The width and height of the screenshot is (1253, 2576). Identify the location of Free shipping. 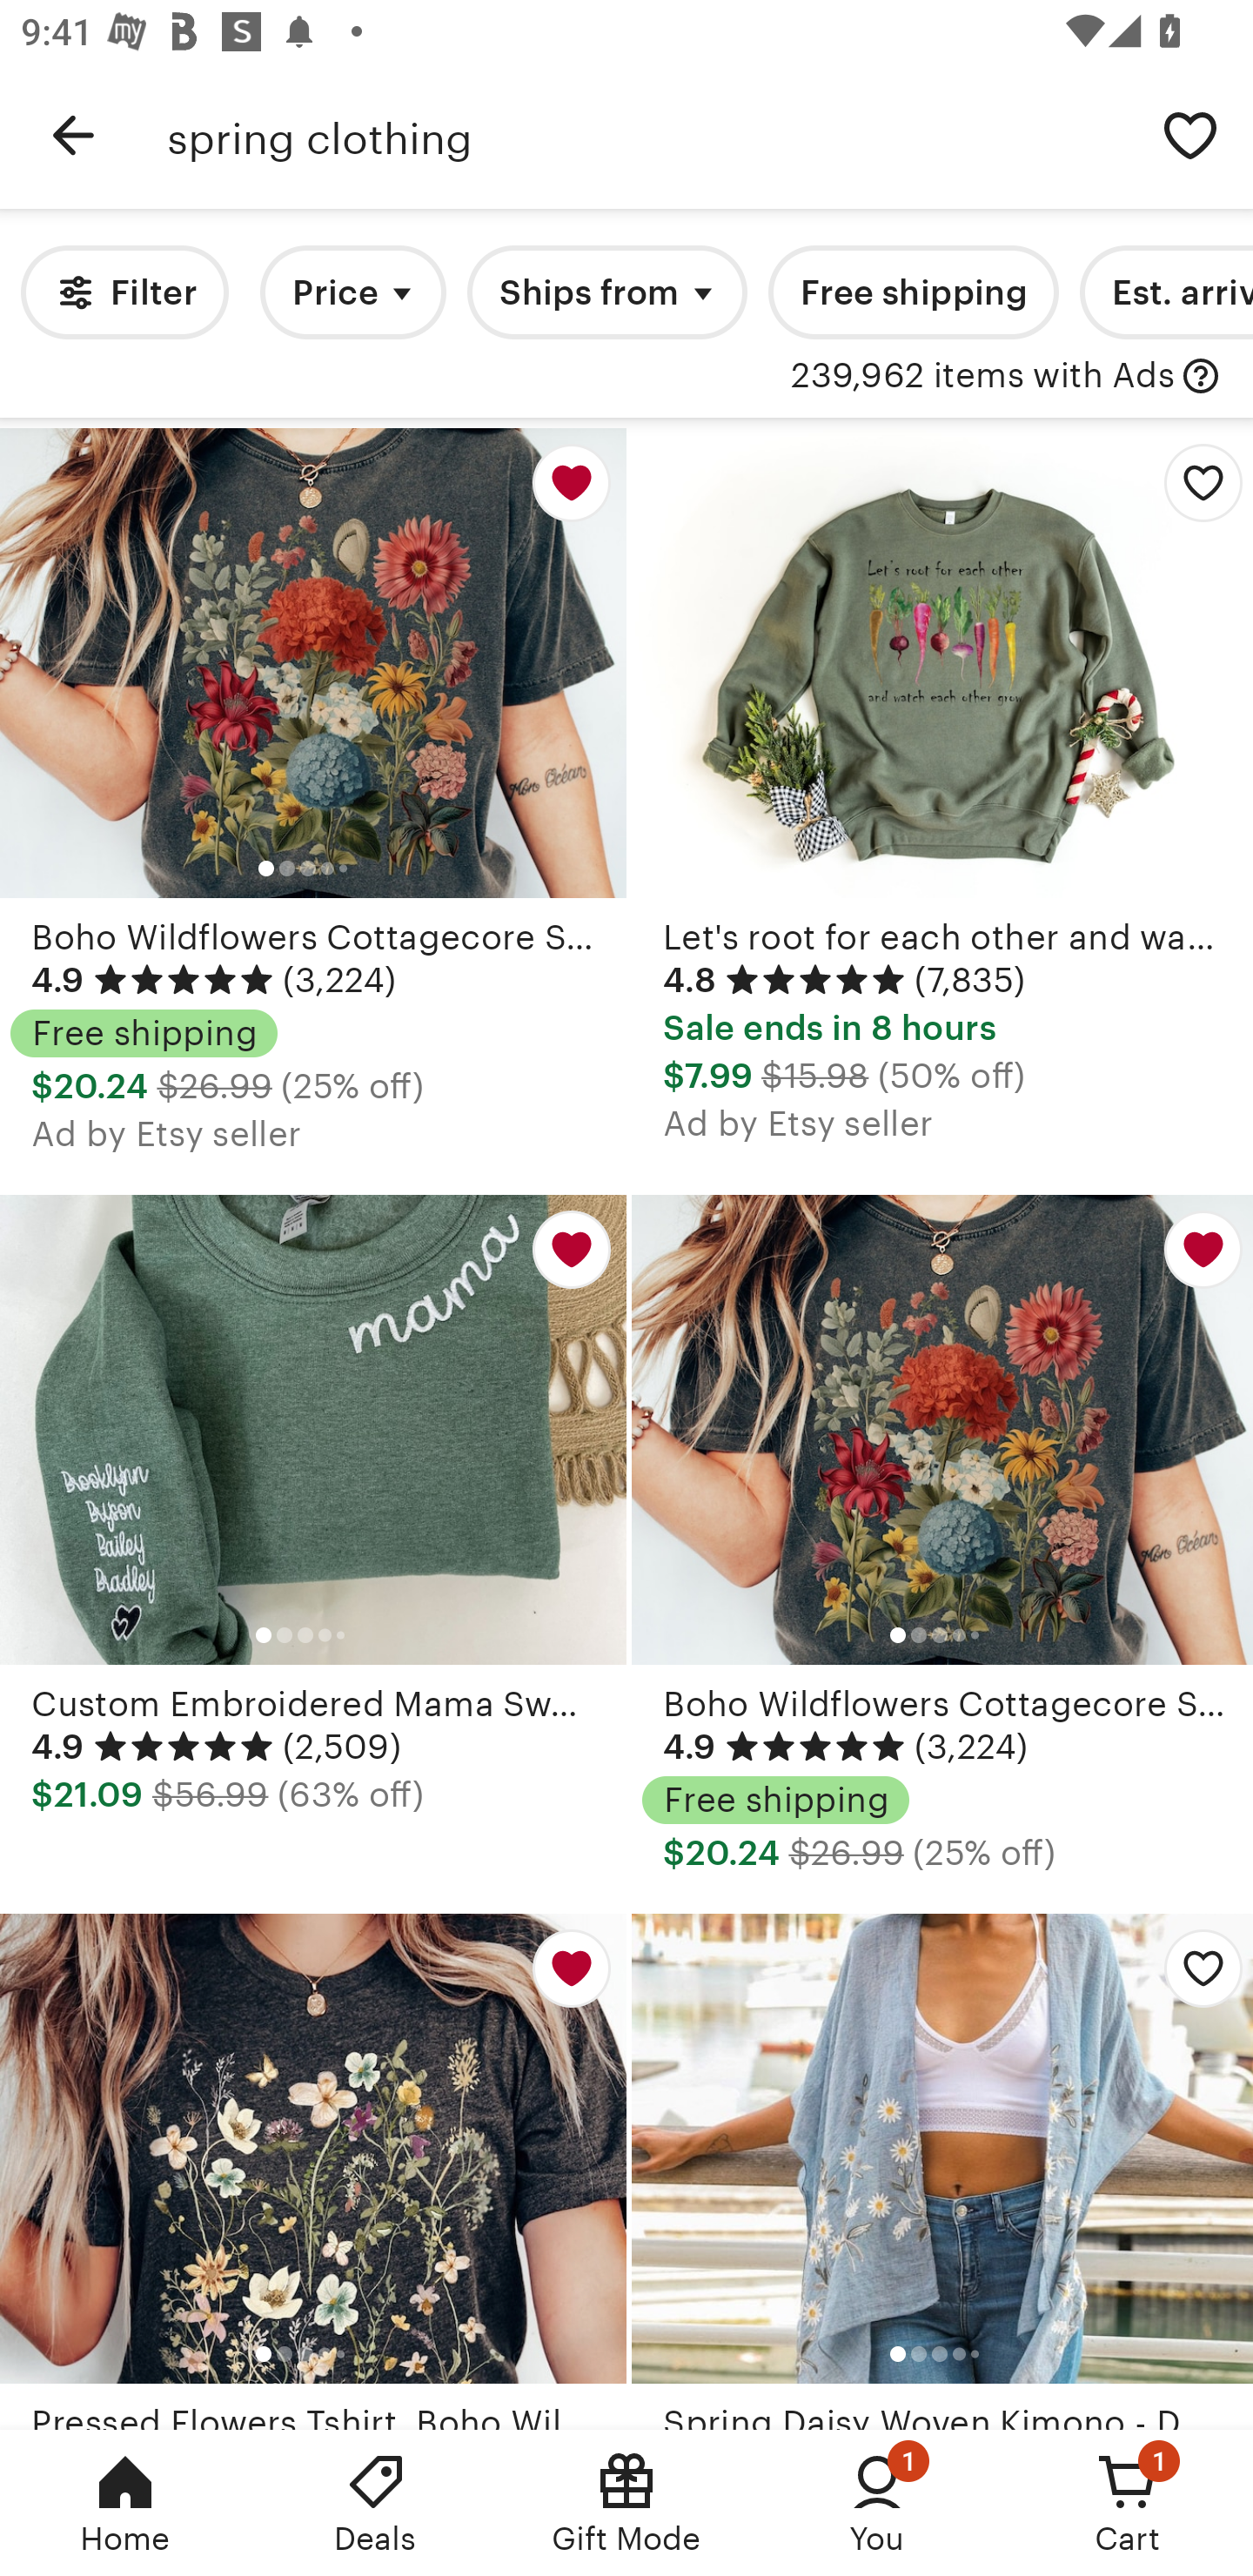
(913, 292).